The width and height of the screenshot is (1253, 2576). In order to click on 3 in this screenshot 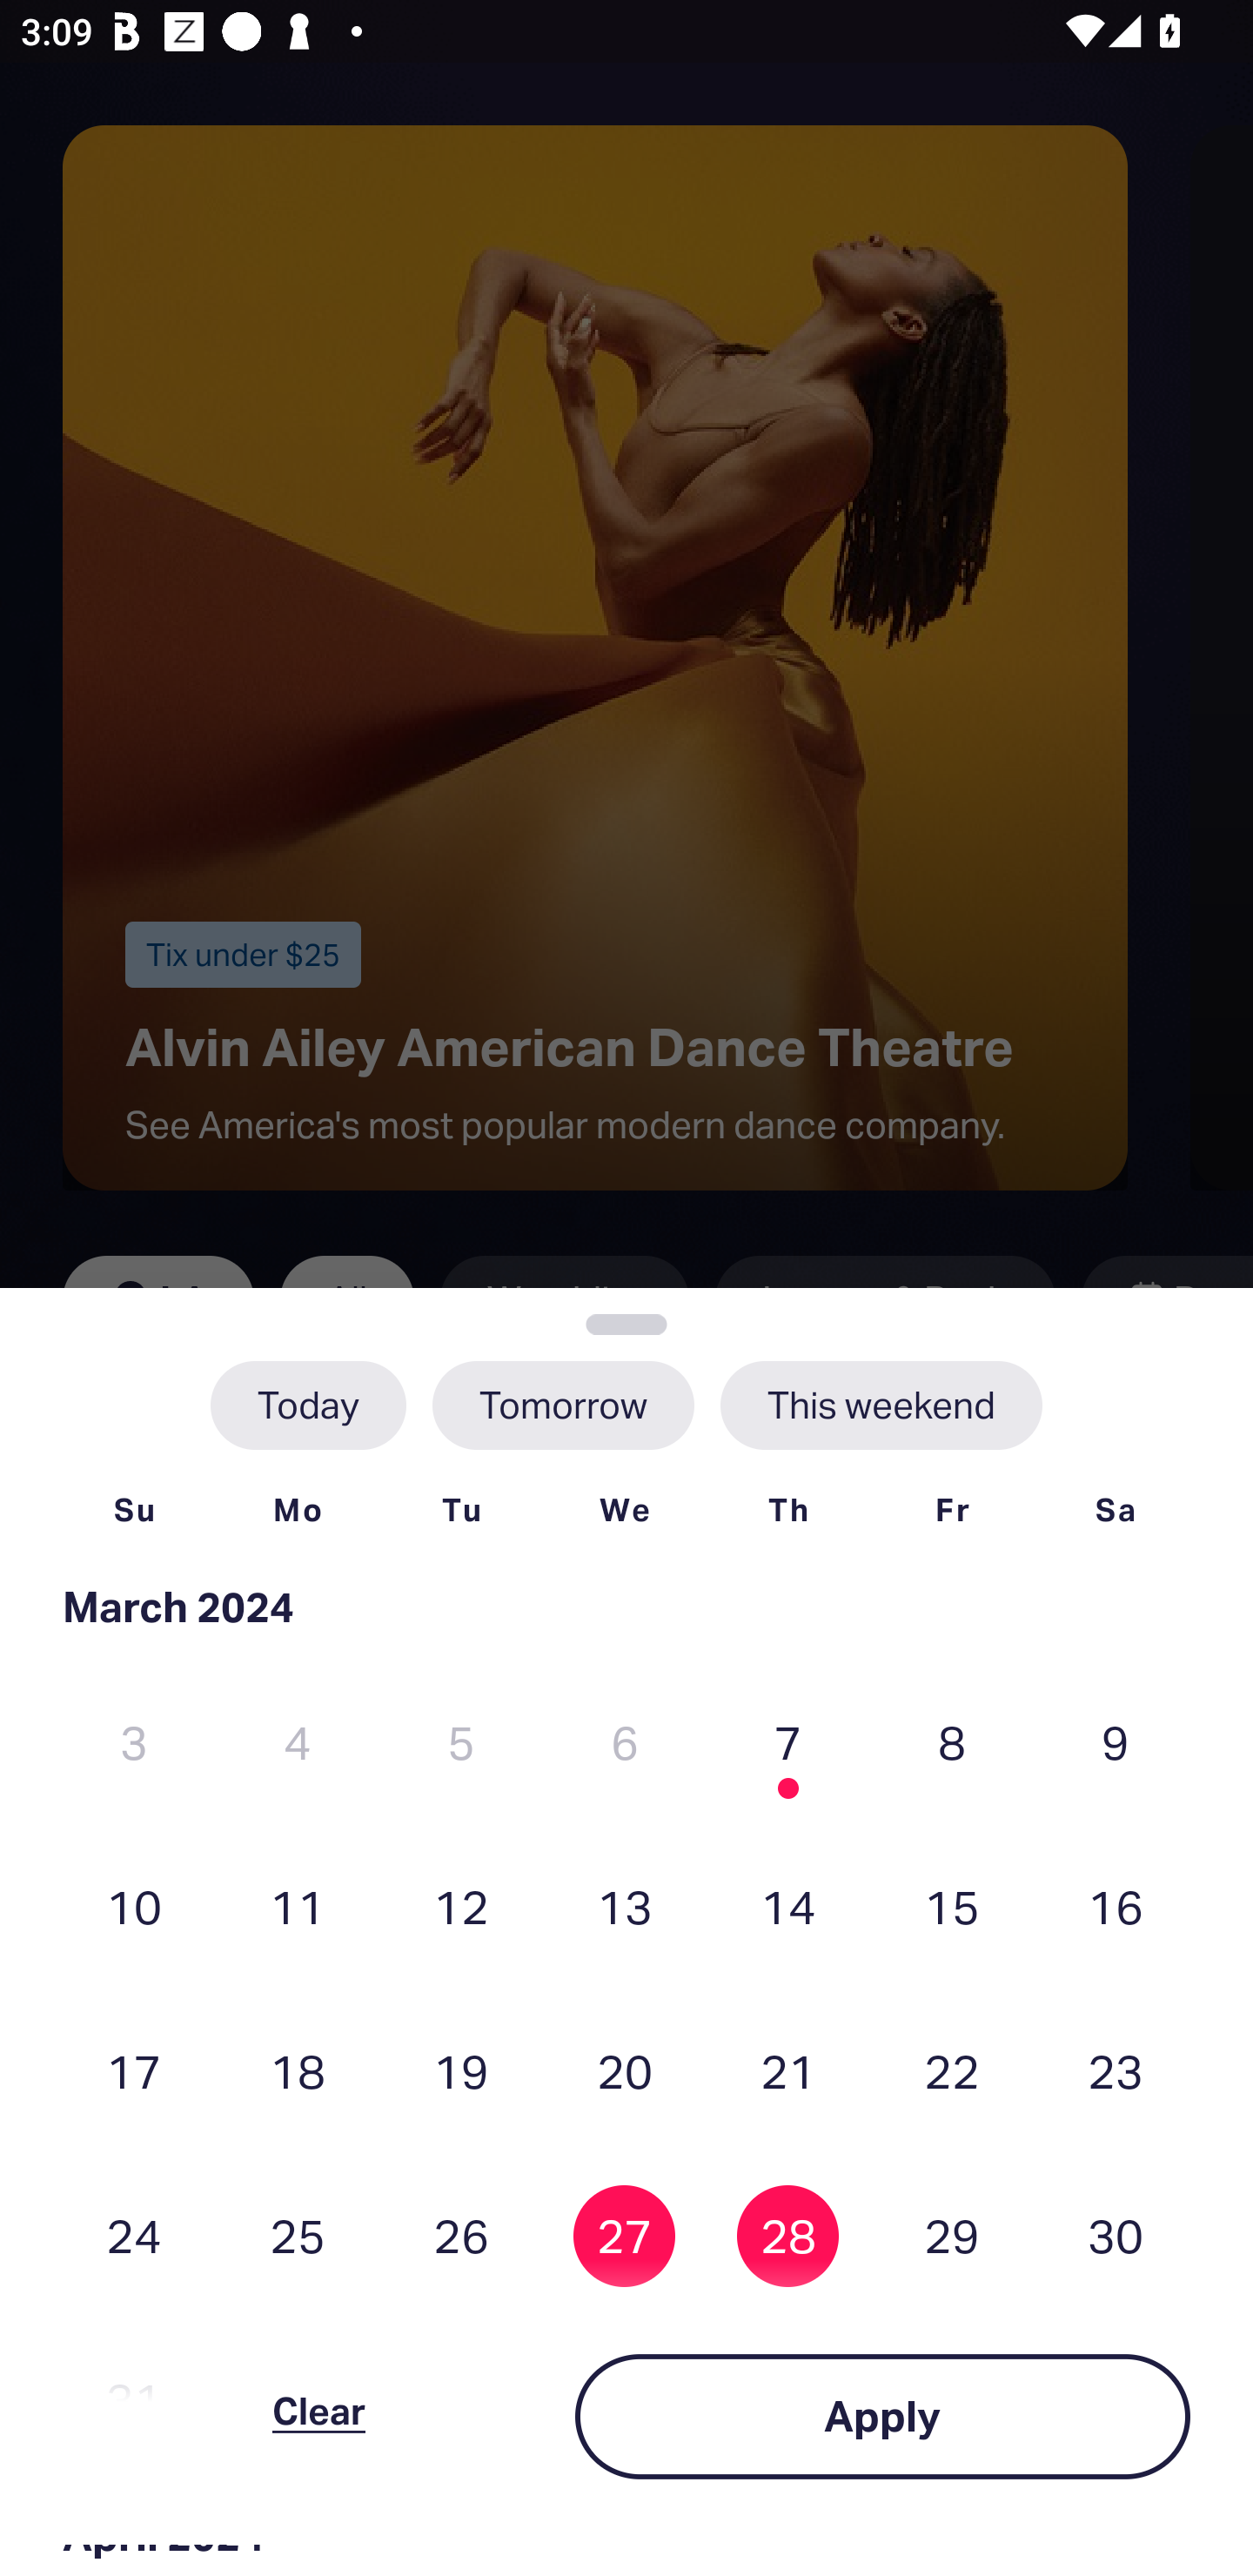, I will do `click(134, 1742)`.